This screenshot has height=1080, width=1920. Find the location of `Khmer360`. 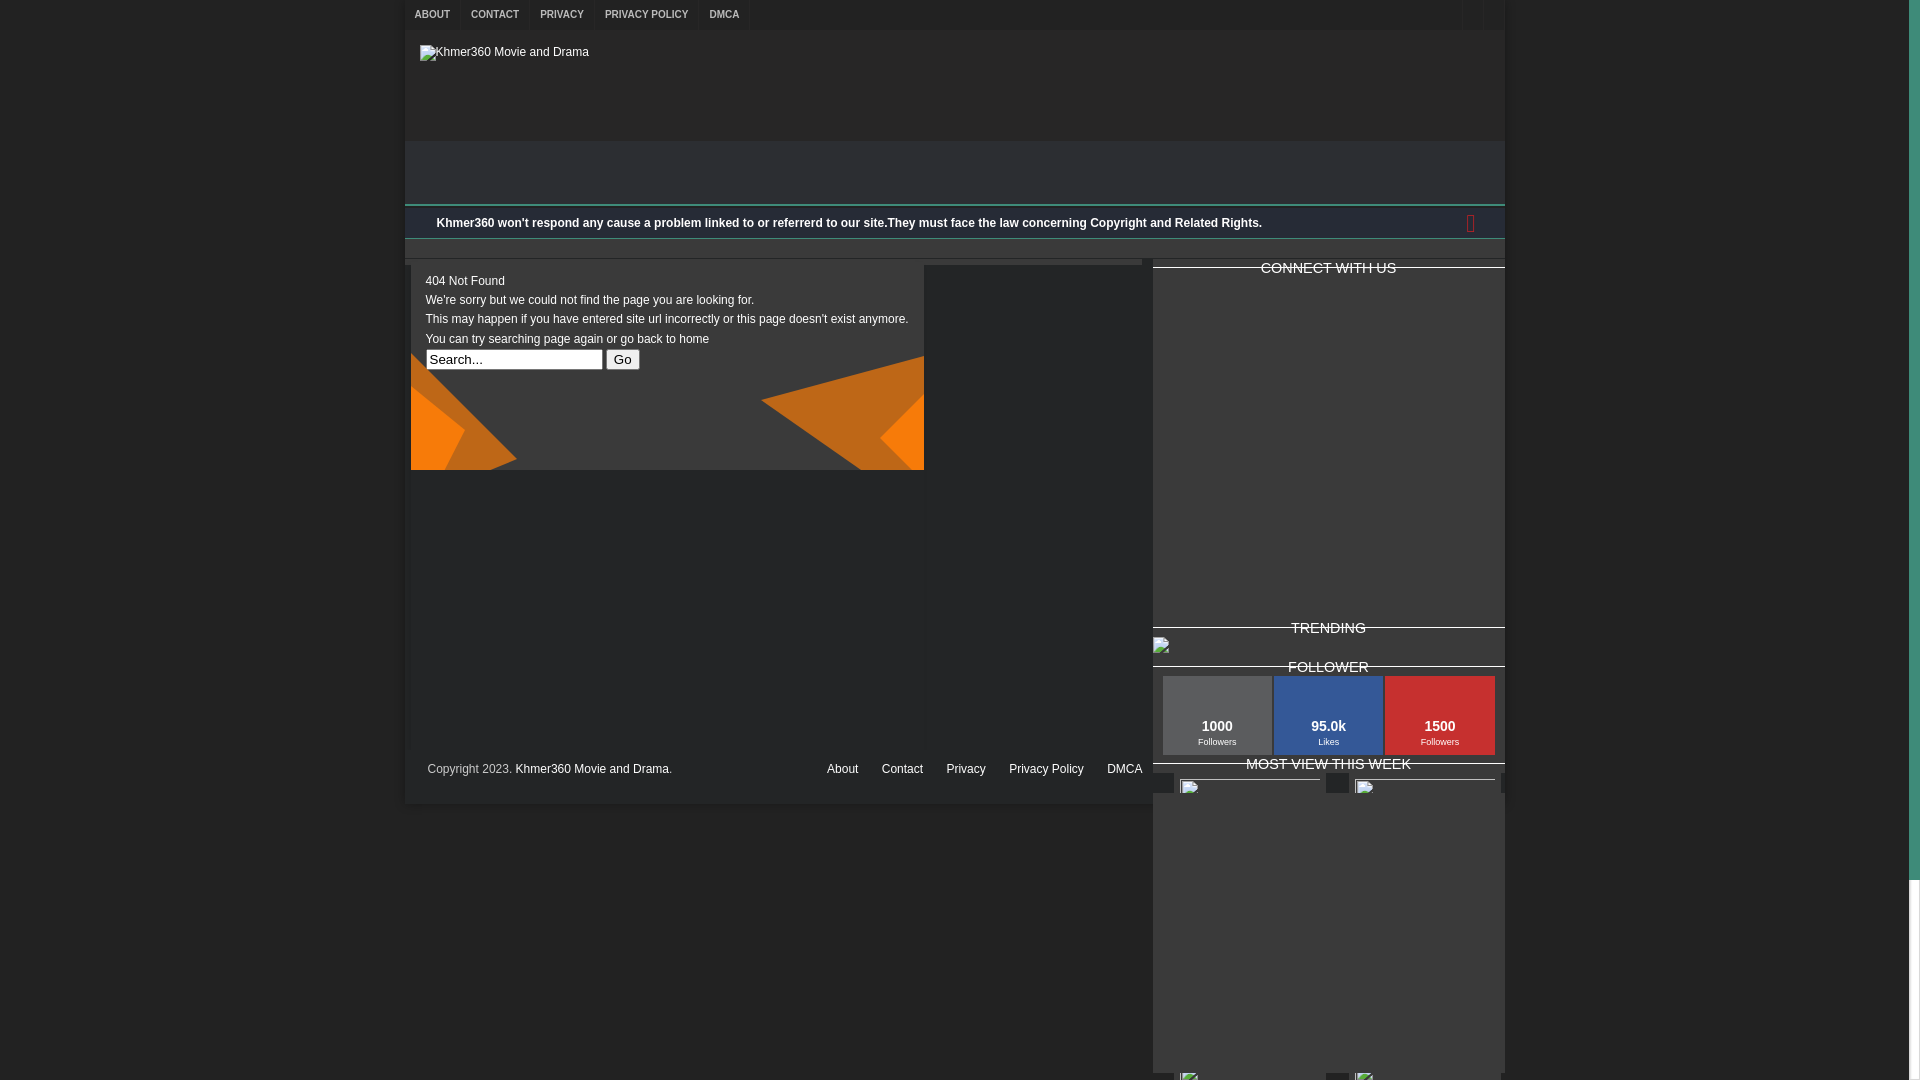

Khmer360 is located at coordinates (1494, 15).